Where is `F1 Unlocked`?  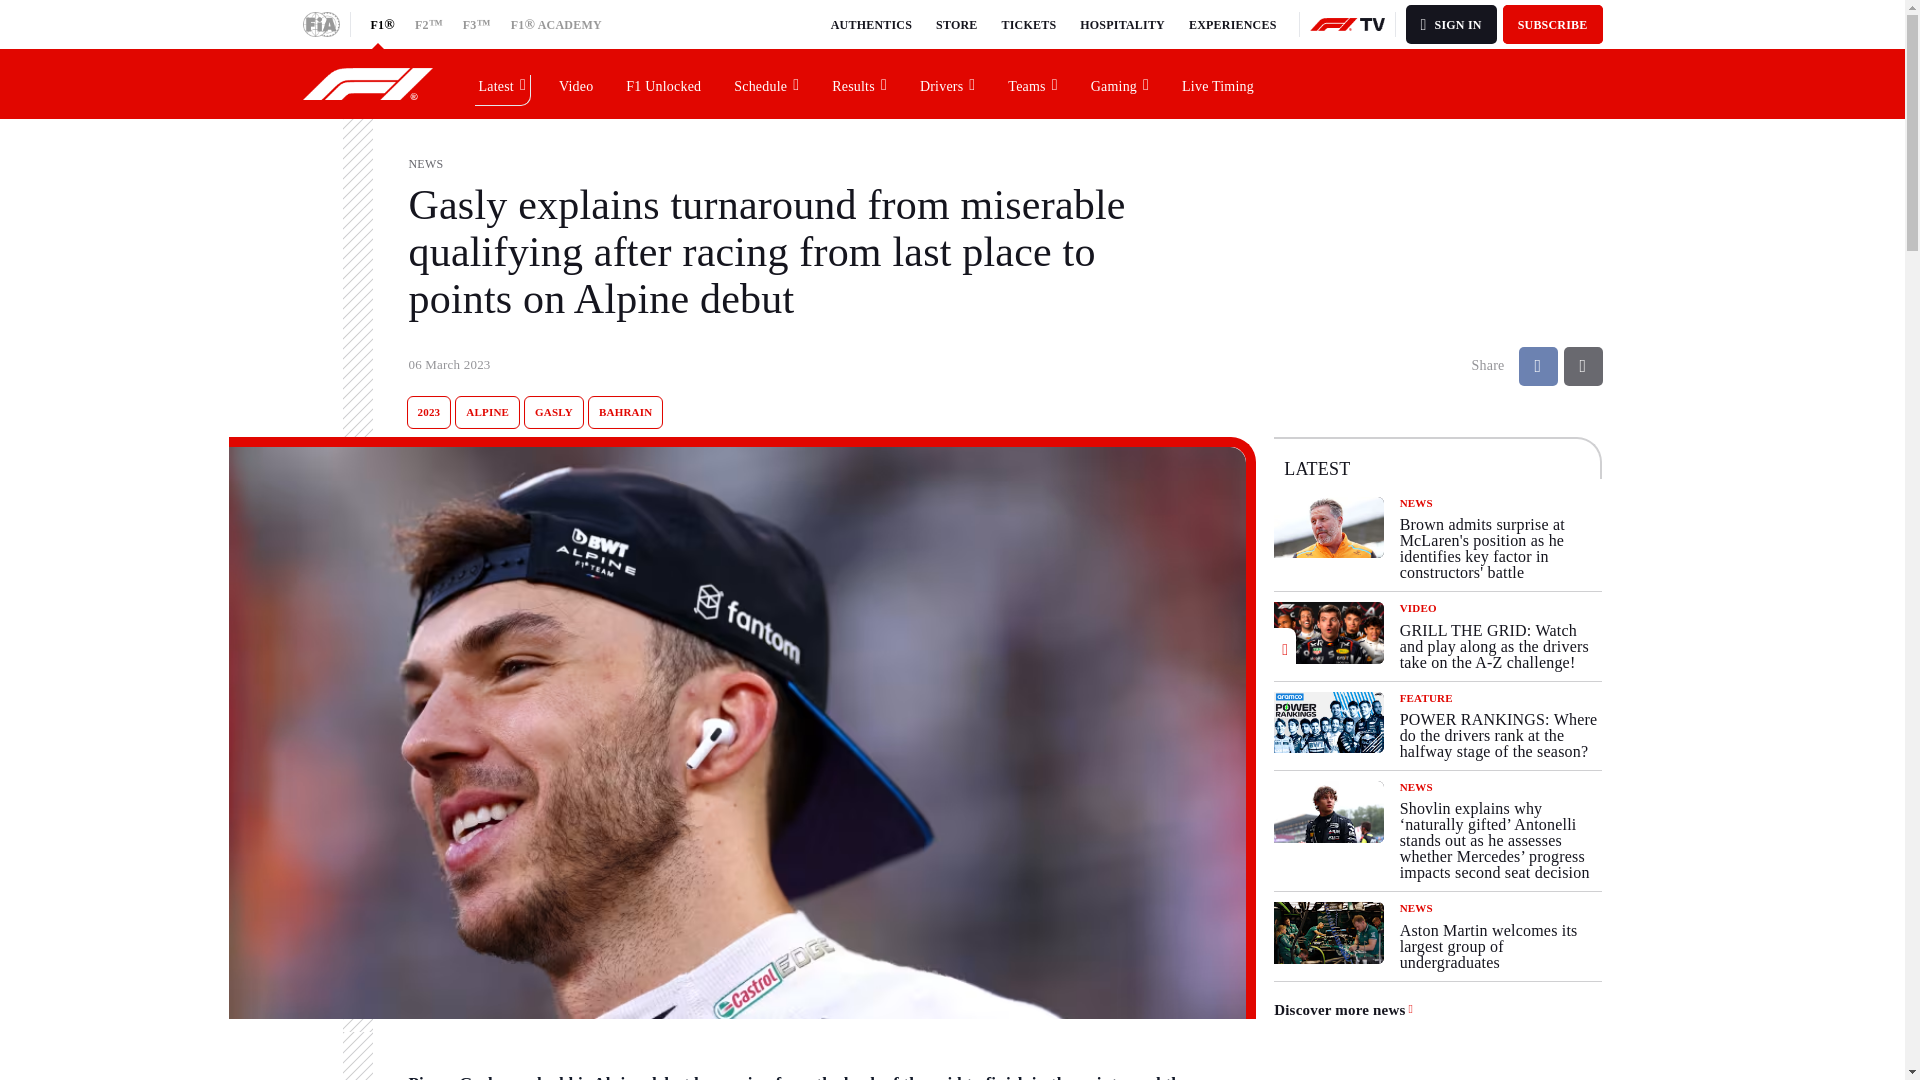 F1 Unlocked is located at coordinates (664, 83).